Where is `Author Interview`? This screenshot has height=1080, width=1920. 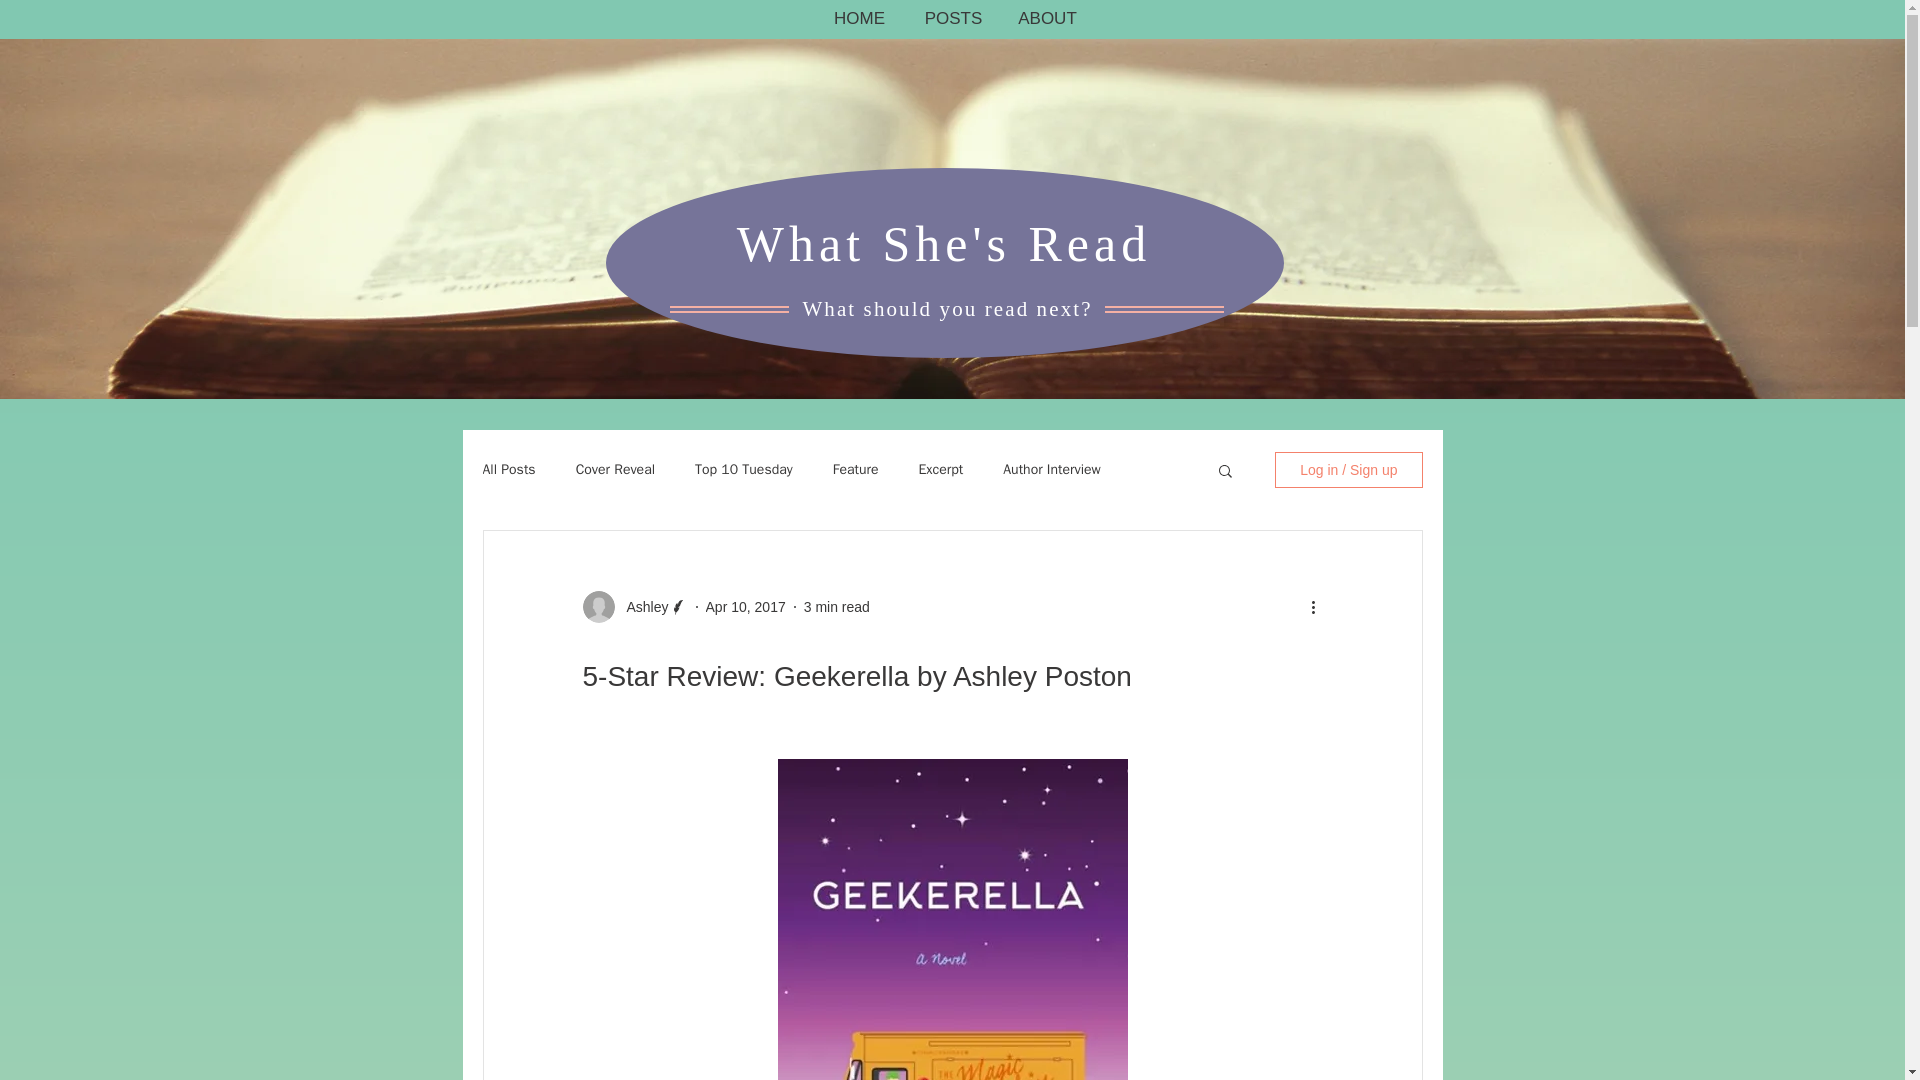 Author Interview is located at coordinates (1051, 470).